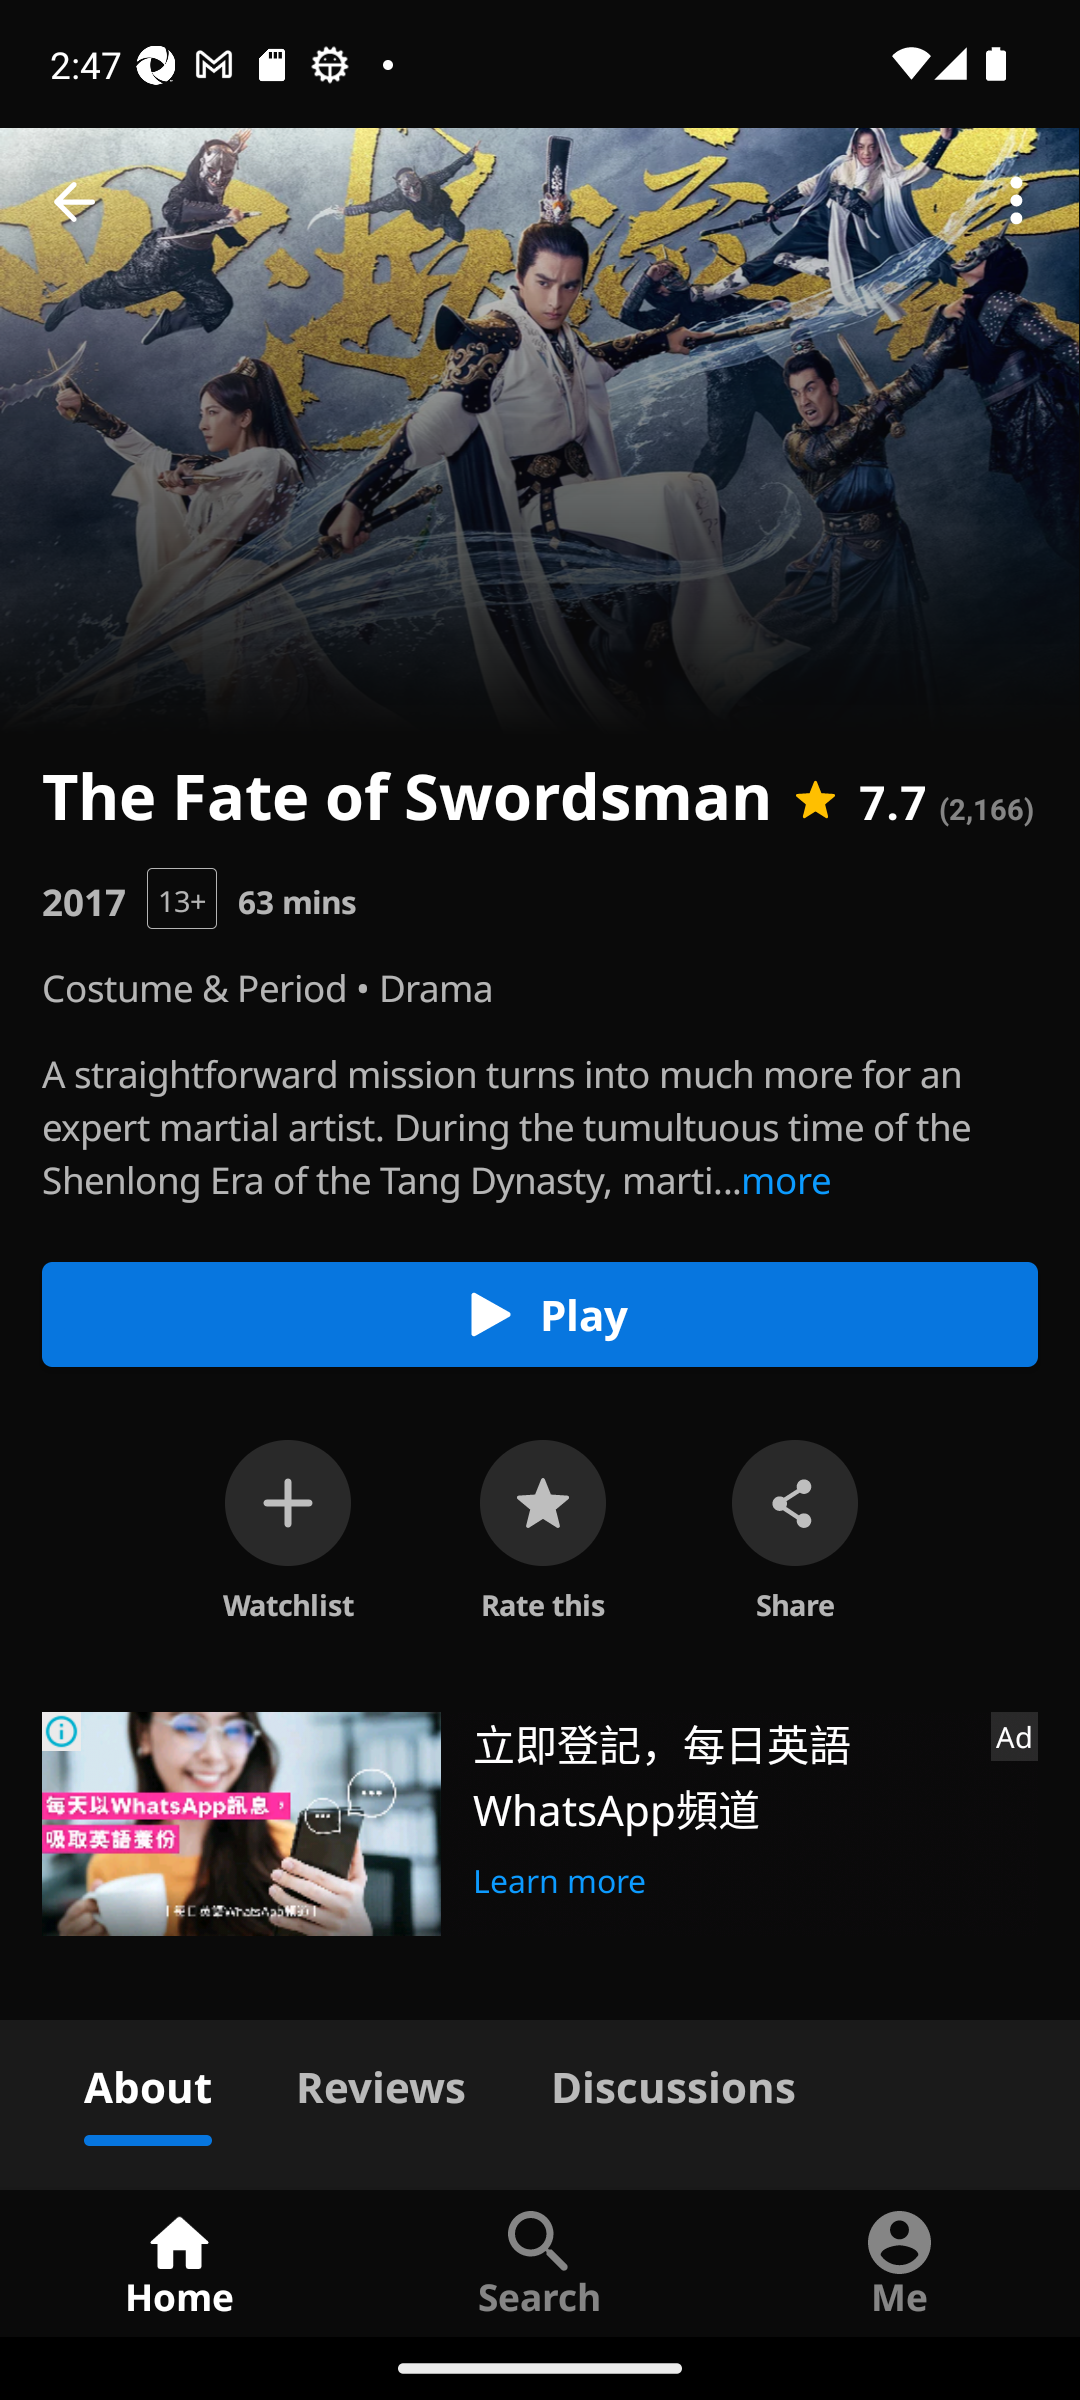  What do you see at coordinates (900, 2262) in the screenshot?
I see `Me` at bounding box center [900, 2262].